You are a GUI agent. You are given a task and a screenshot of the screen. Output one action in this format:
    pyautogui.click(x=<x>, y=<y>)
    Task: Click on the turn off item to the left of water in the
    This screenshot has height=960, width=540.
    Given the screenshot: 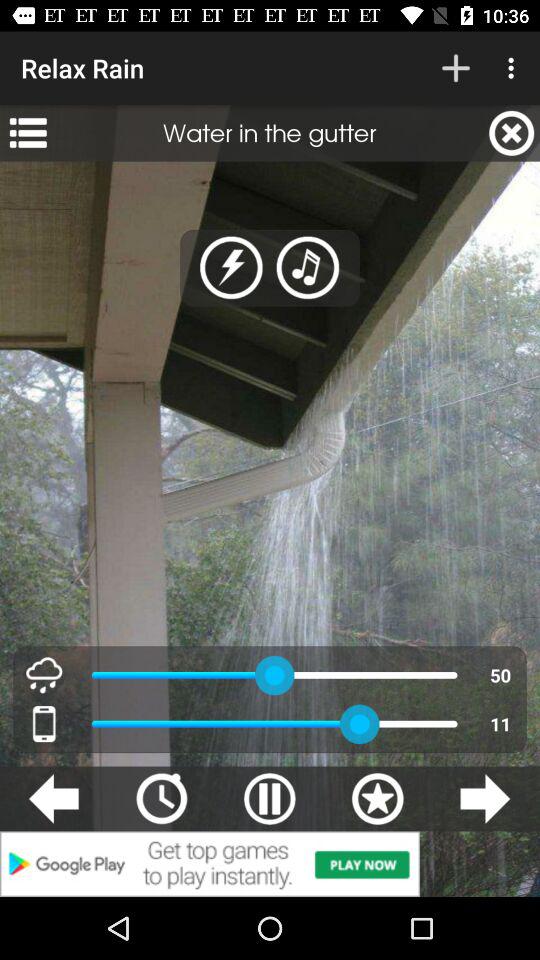 What is the action you would take?
    pyautogui.click(x=28, y=133)
    